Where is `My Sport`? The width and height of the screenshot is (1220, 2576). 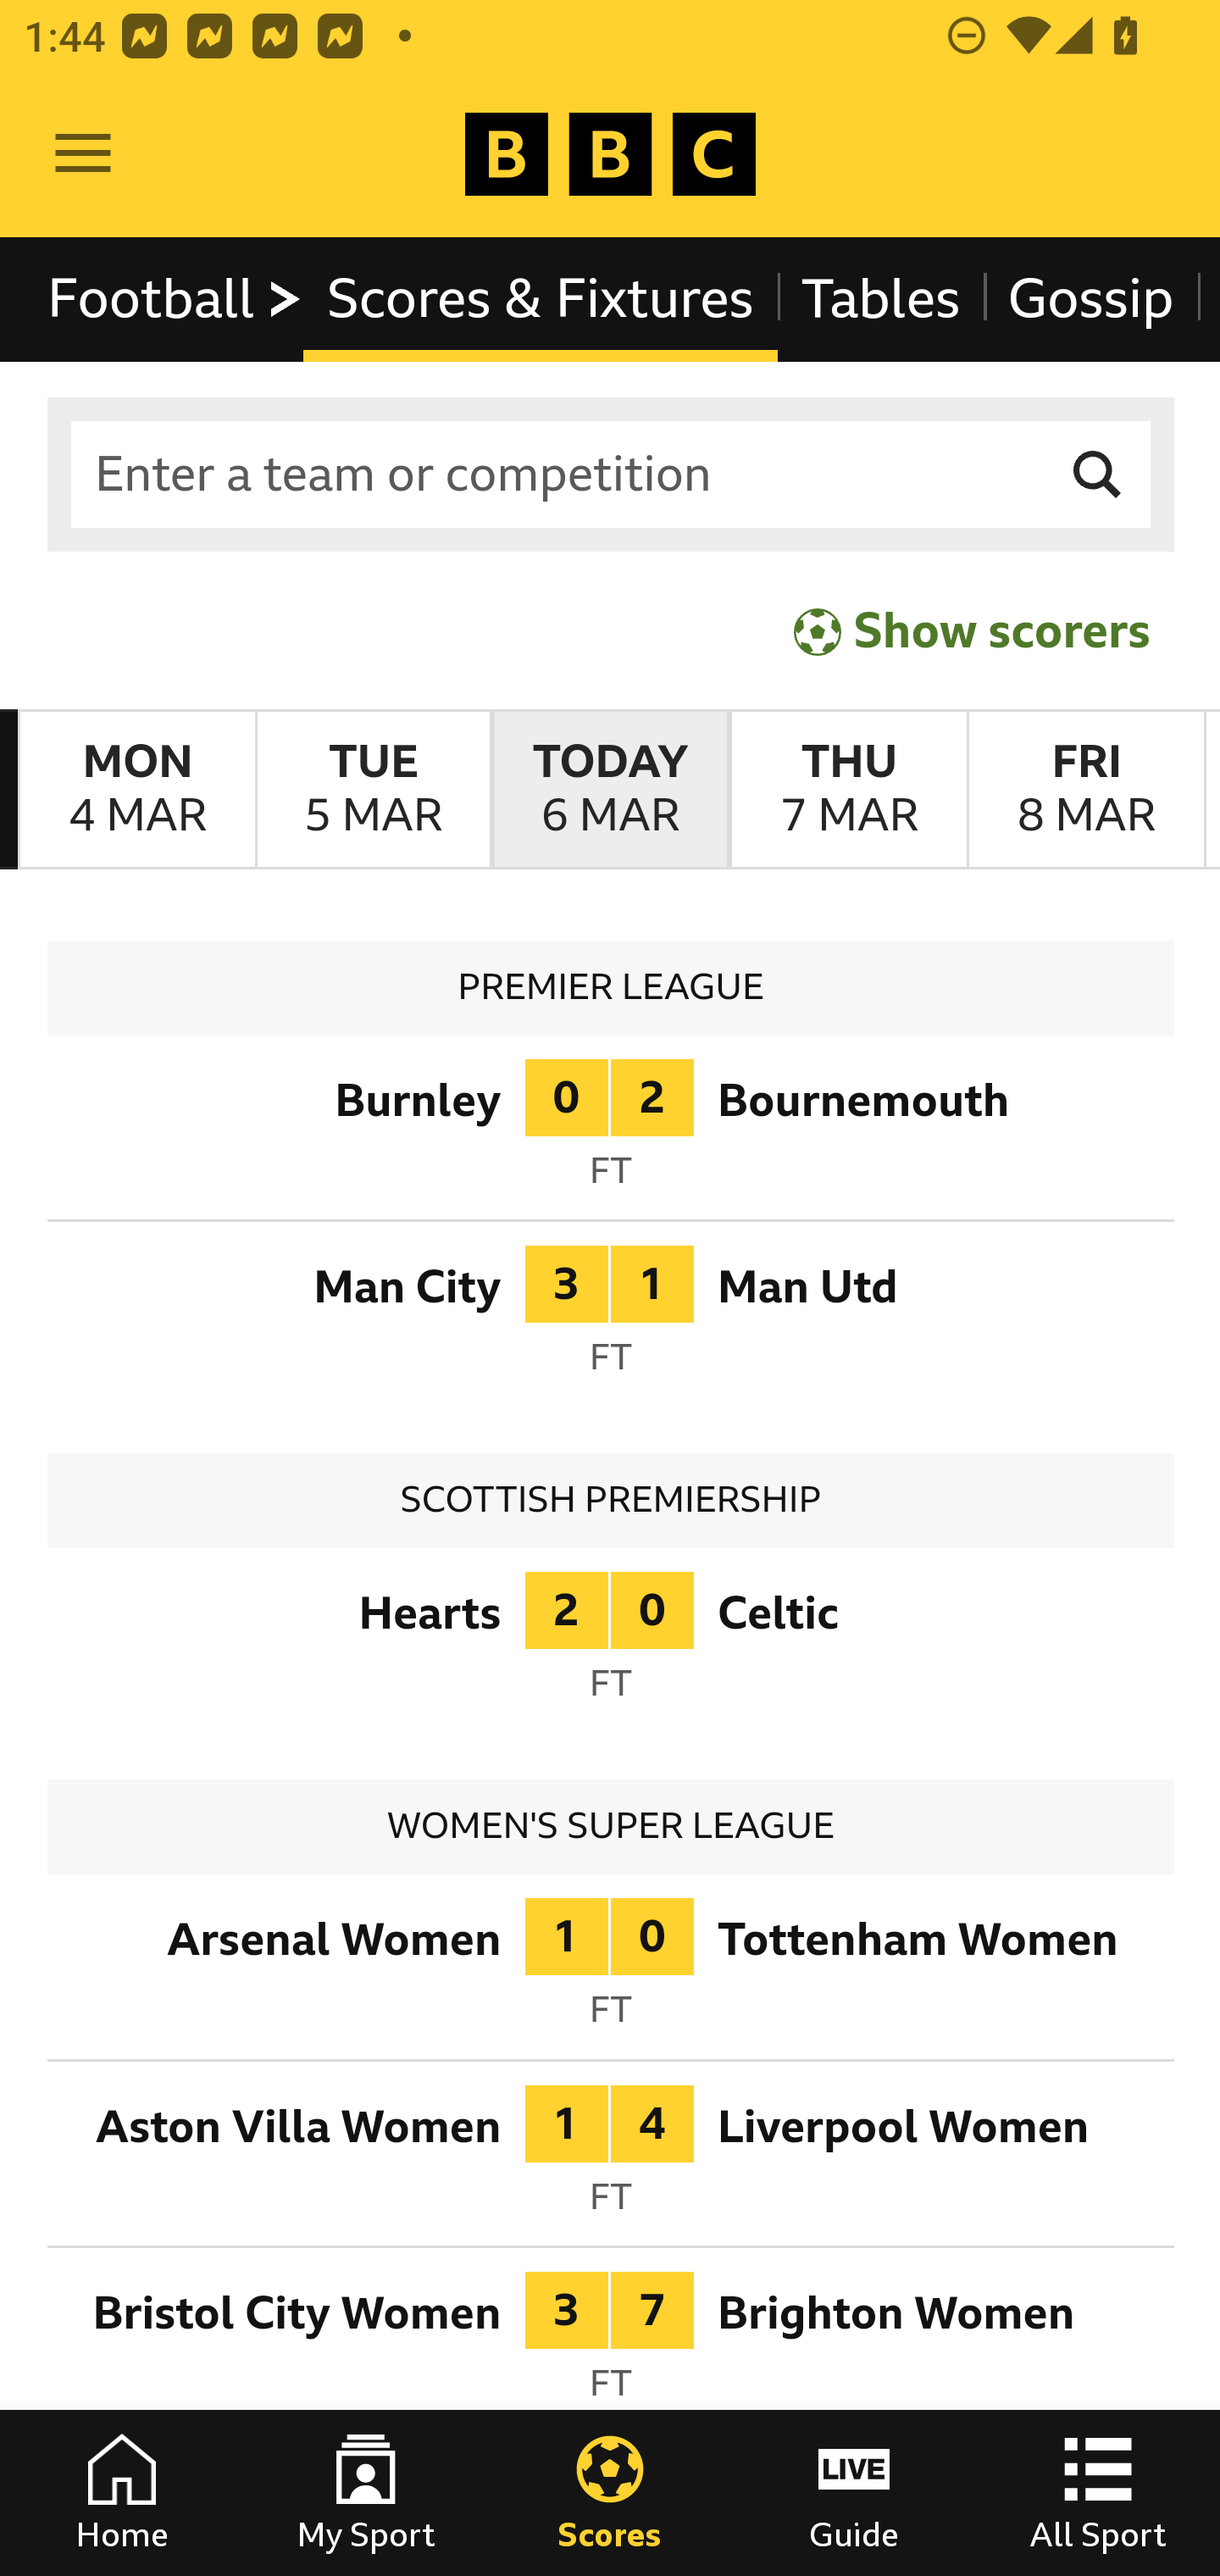 My Sport is located at coordinates (366, 2493).